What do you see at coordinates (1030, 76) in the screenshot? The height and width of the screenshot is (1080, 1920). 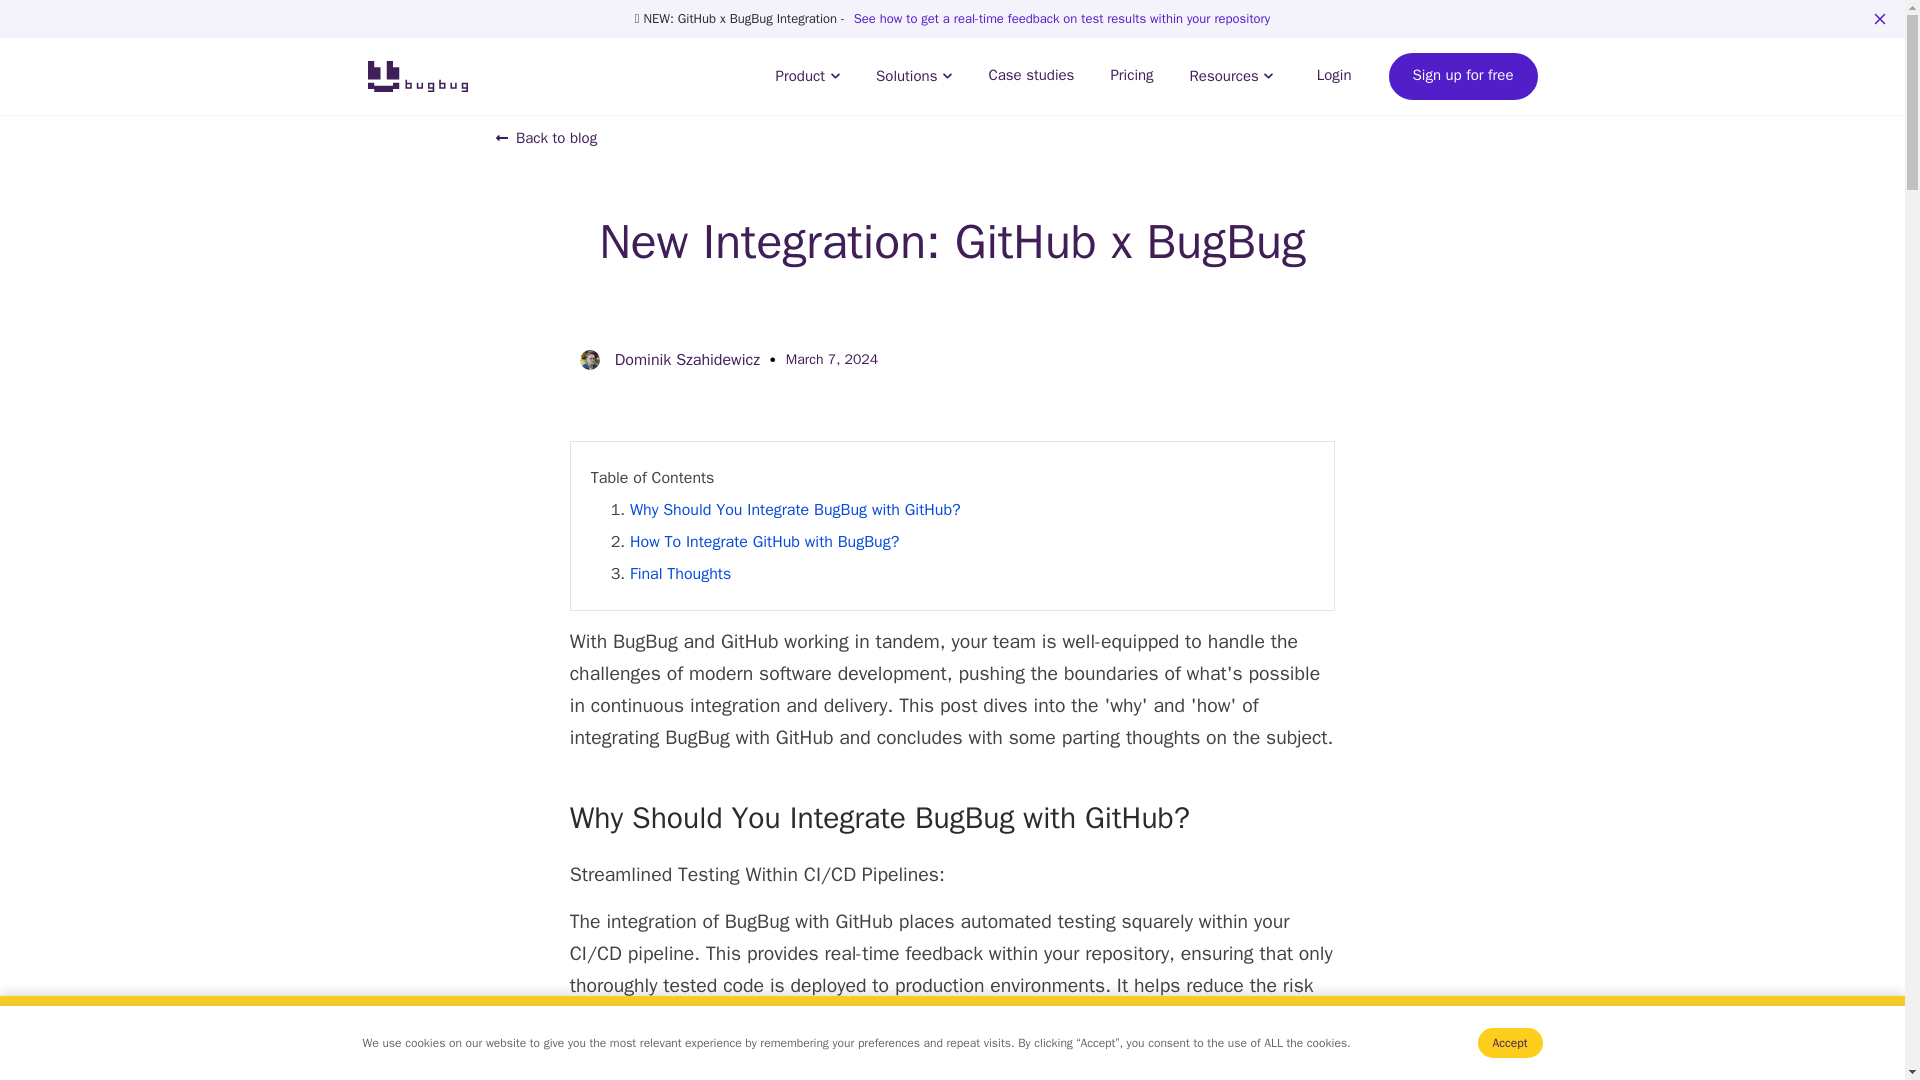 I see `Case studies` at bounding box center [1030, 76].